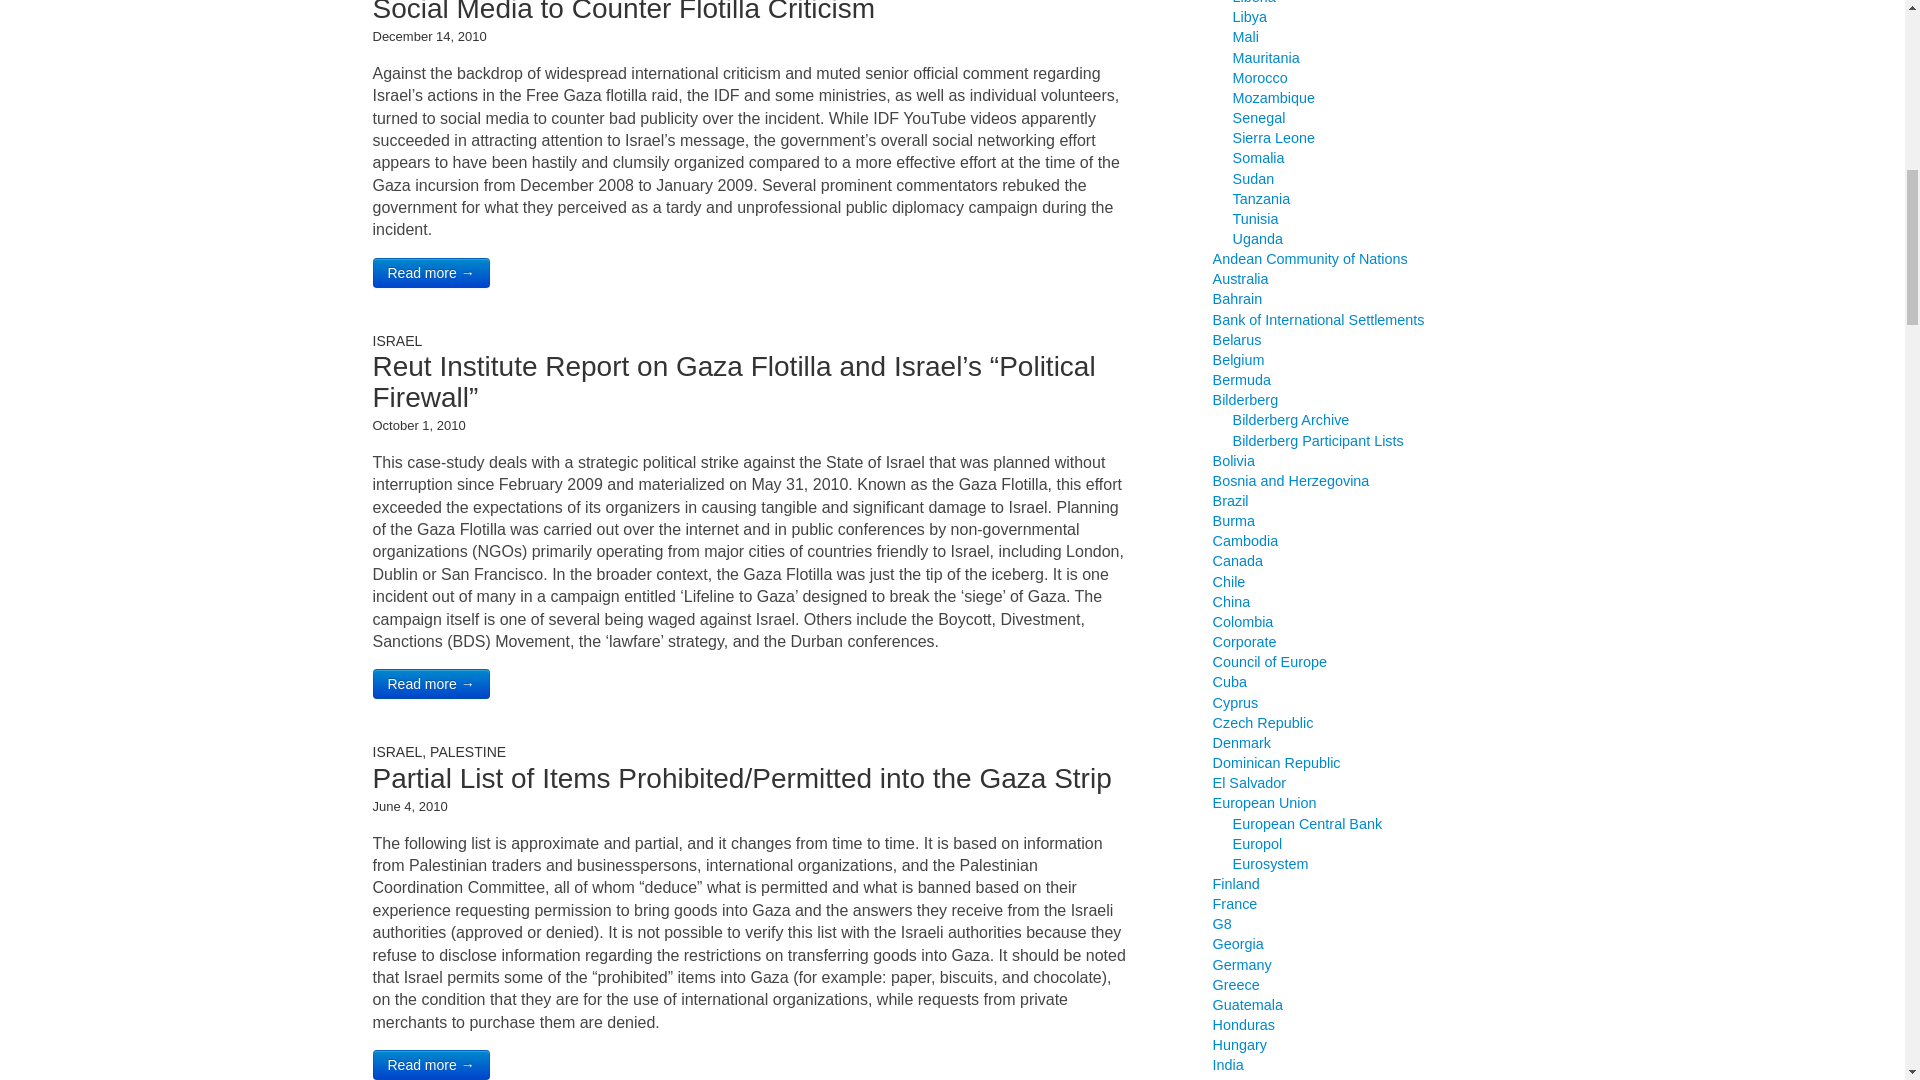 The image size is (1920, 1080). What do you see at coordinates (397, 752) in the screenshot?
I see `ISRAEL` at bounding box center [397, 752].